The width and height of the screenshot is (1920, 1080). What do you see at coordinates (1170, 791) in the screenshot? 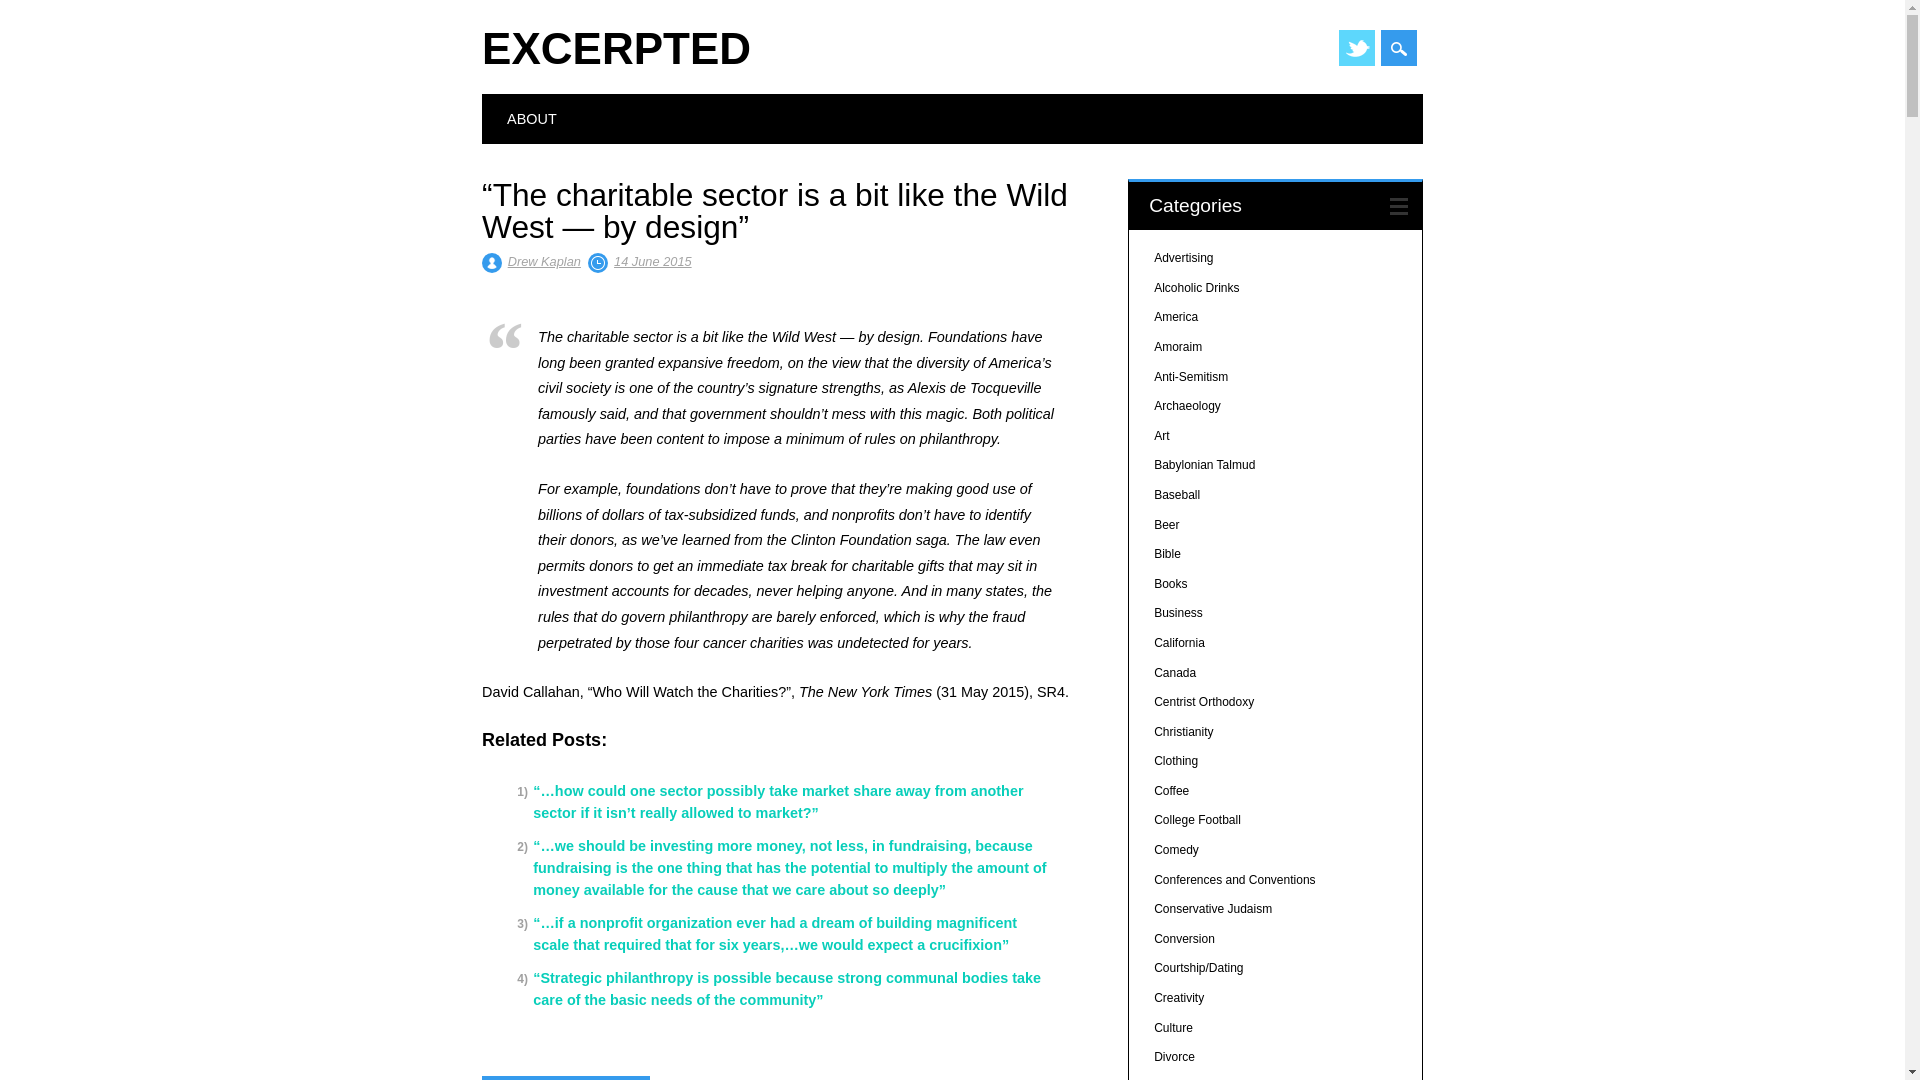
I see `Coffee` at bounding box center [1170, 791].